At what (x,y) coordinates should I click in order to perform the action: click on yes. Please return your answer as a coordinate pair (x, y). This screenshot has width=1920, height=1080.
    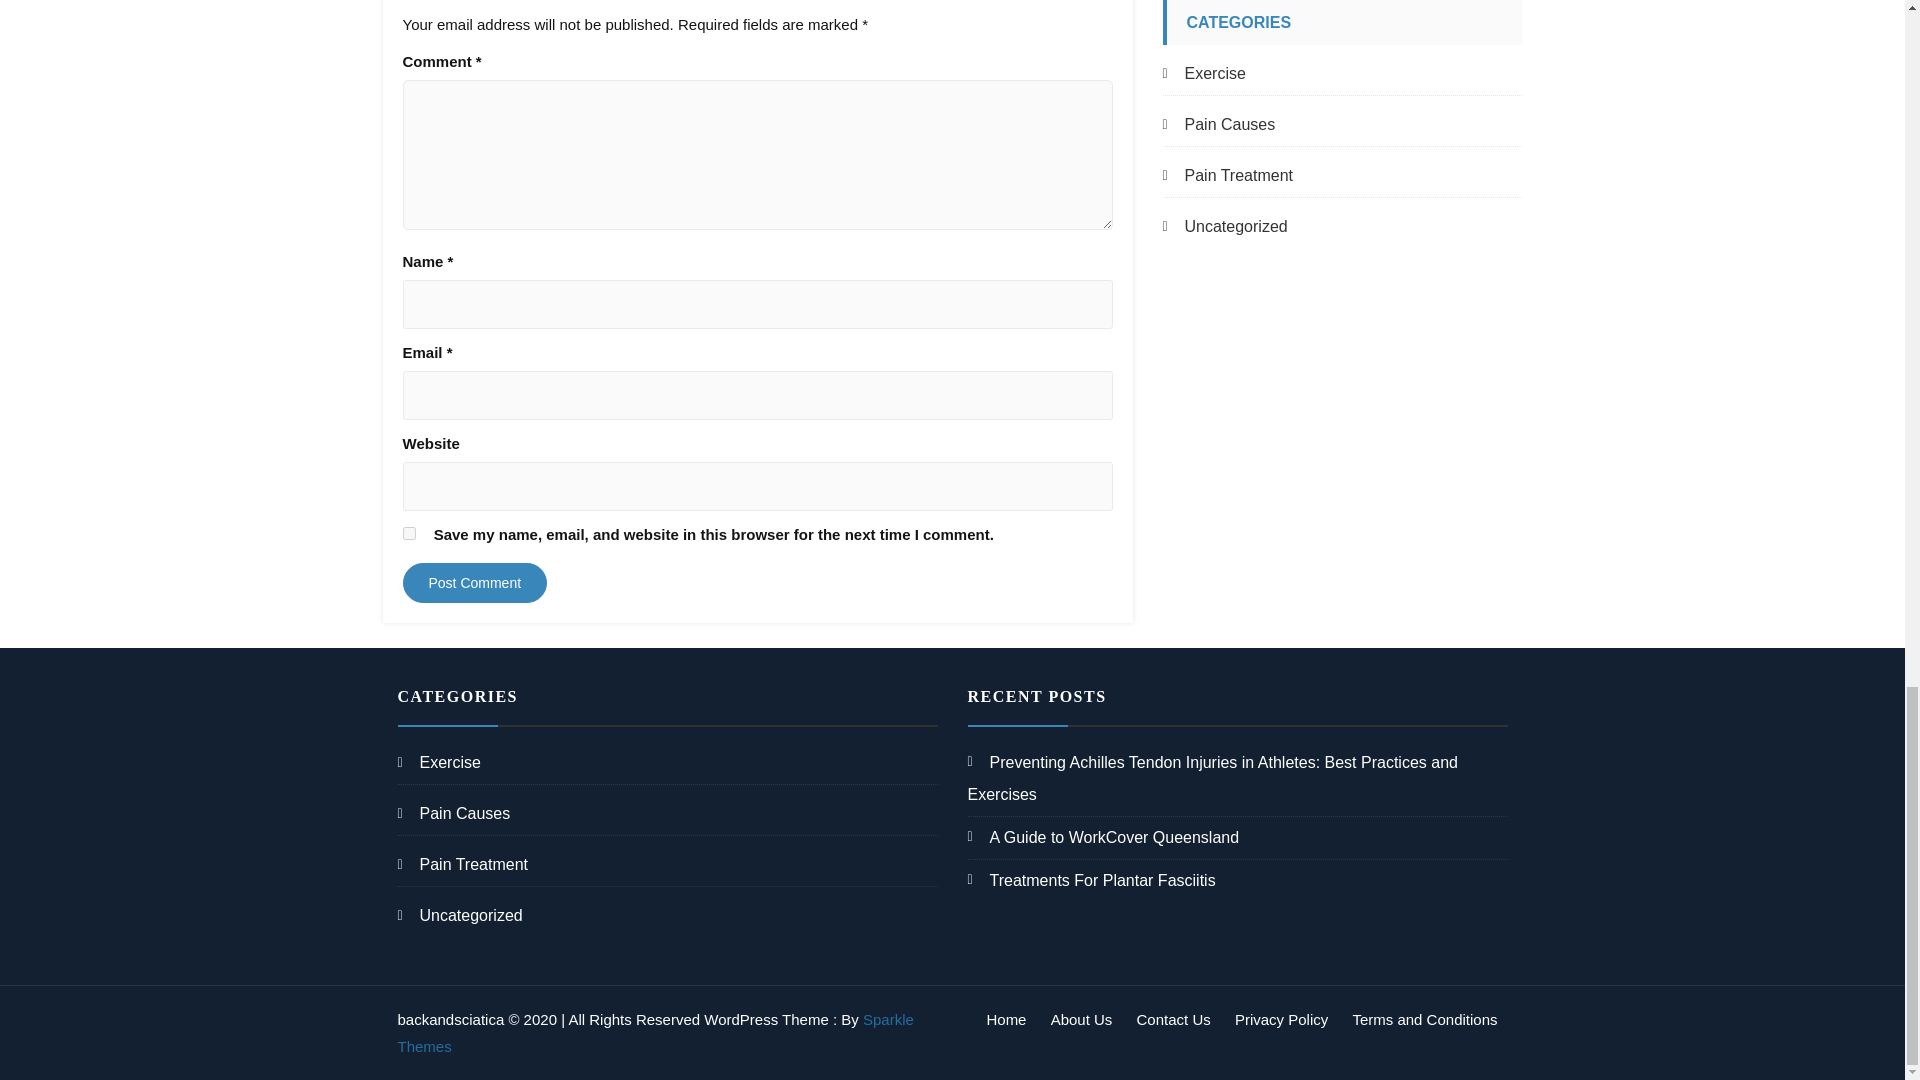
    Looking at the image, I should click on (408, 534).